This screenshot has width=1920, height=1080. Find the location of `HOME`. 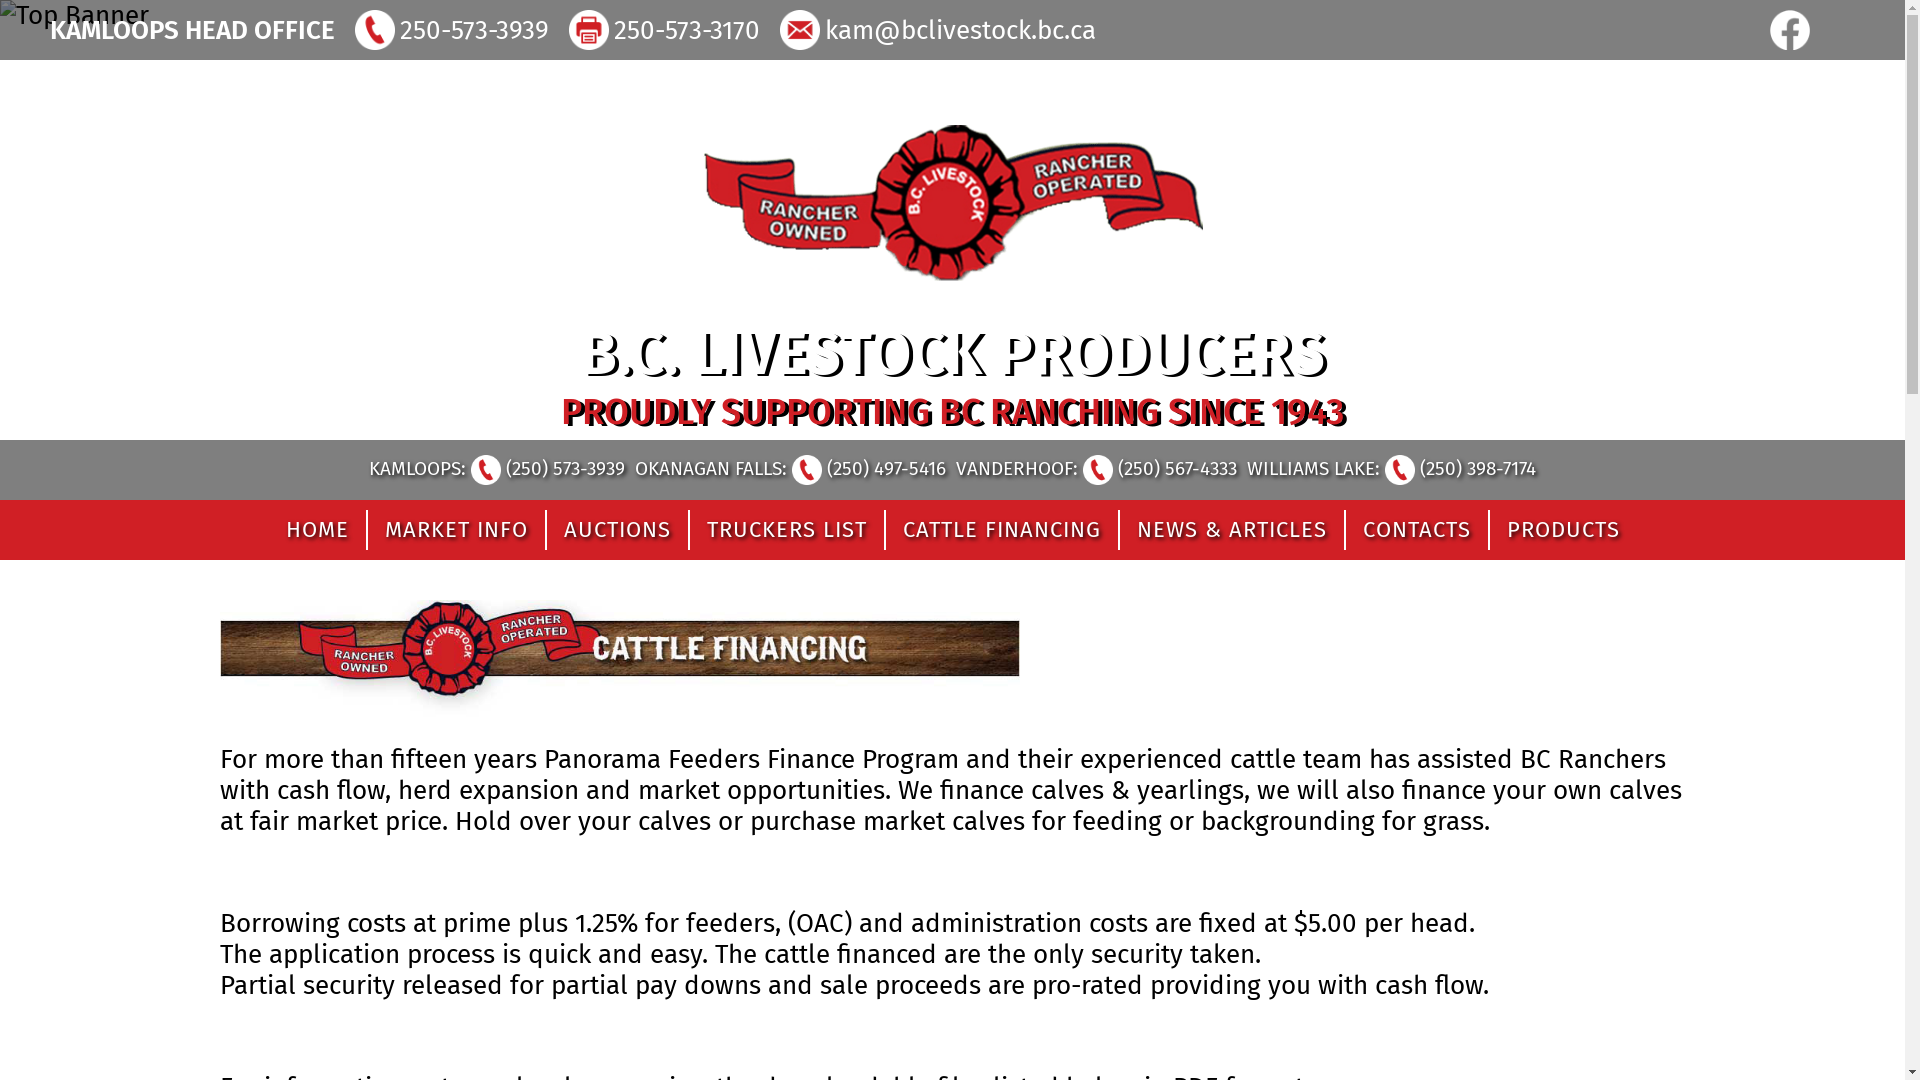

HOME is located at coordinates (316, 530).